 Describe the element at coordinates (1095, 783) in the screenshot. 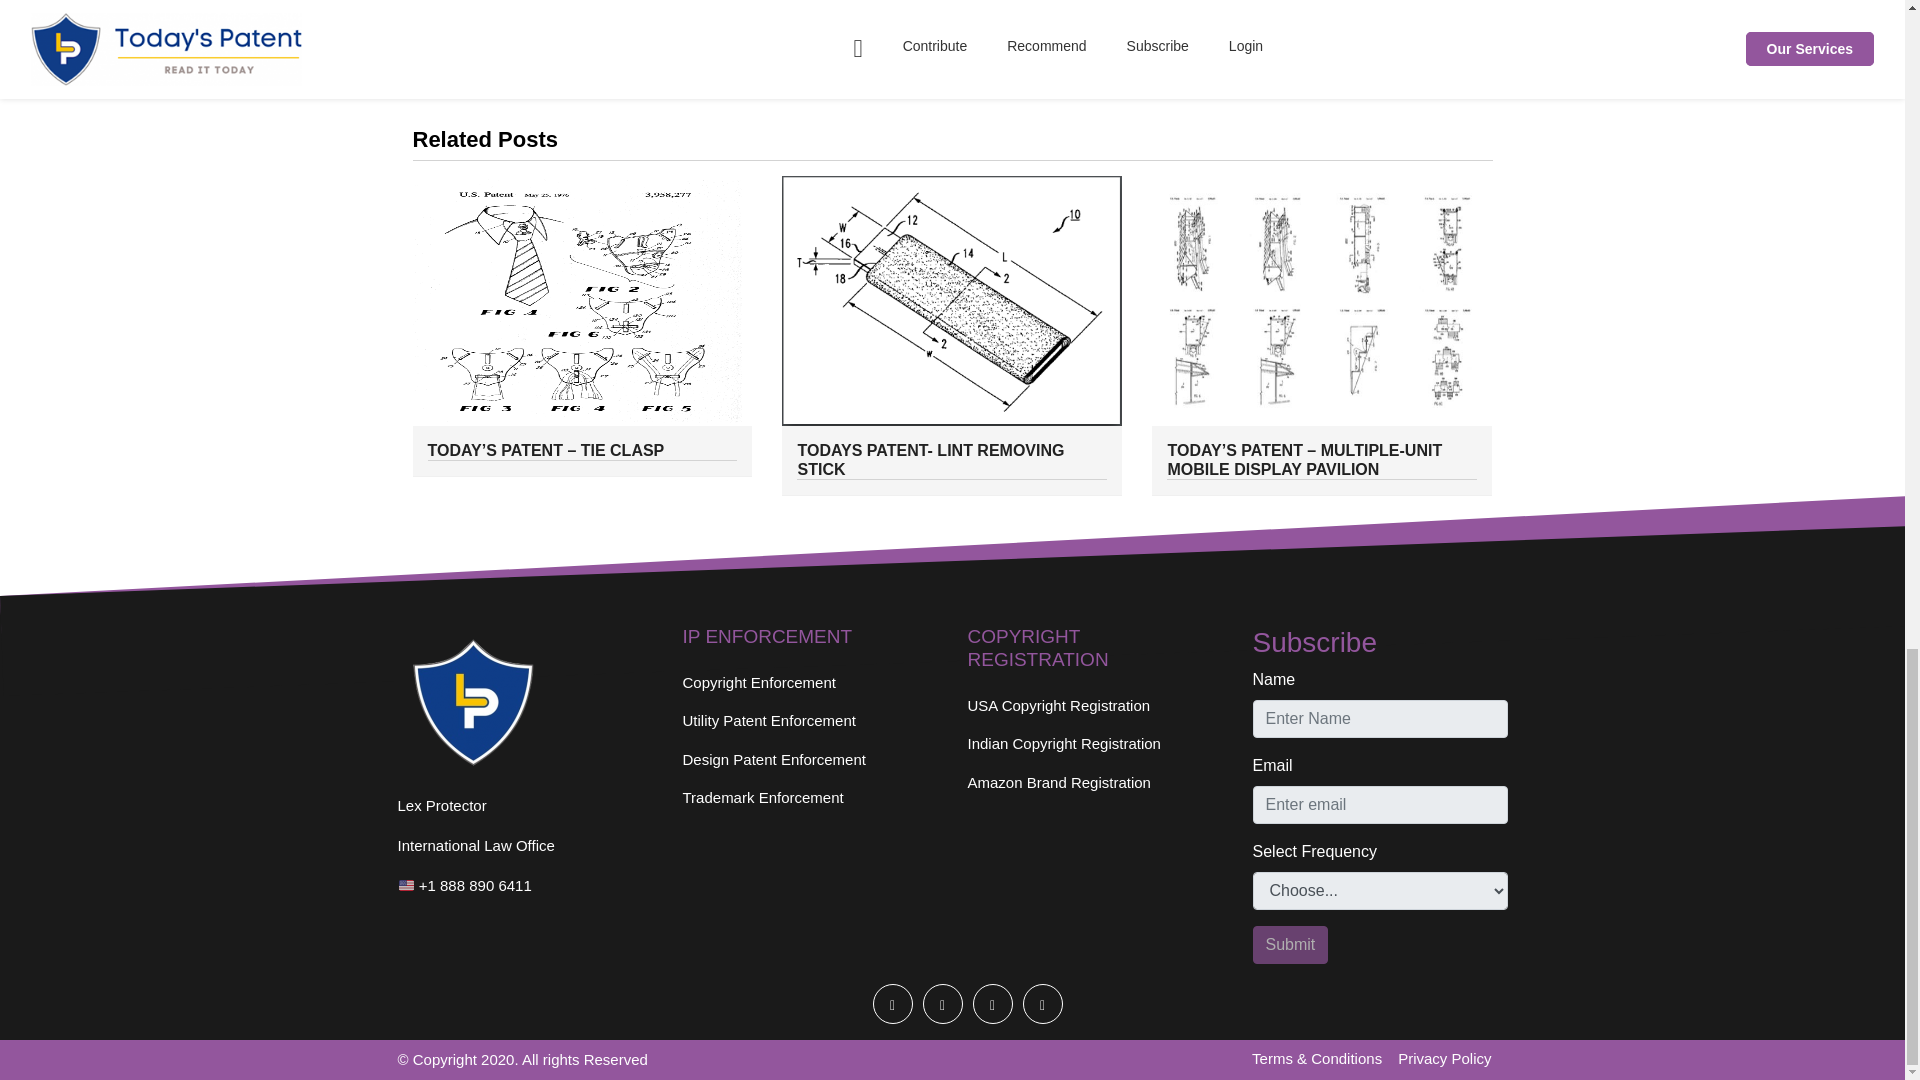

I see `Amazon Brand Registration` at that location.